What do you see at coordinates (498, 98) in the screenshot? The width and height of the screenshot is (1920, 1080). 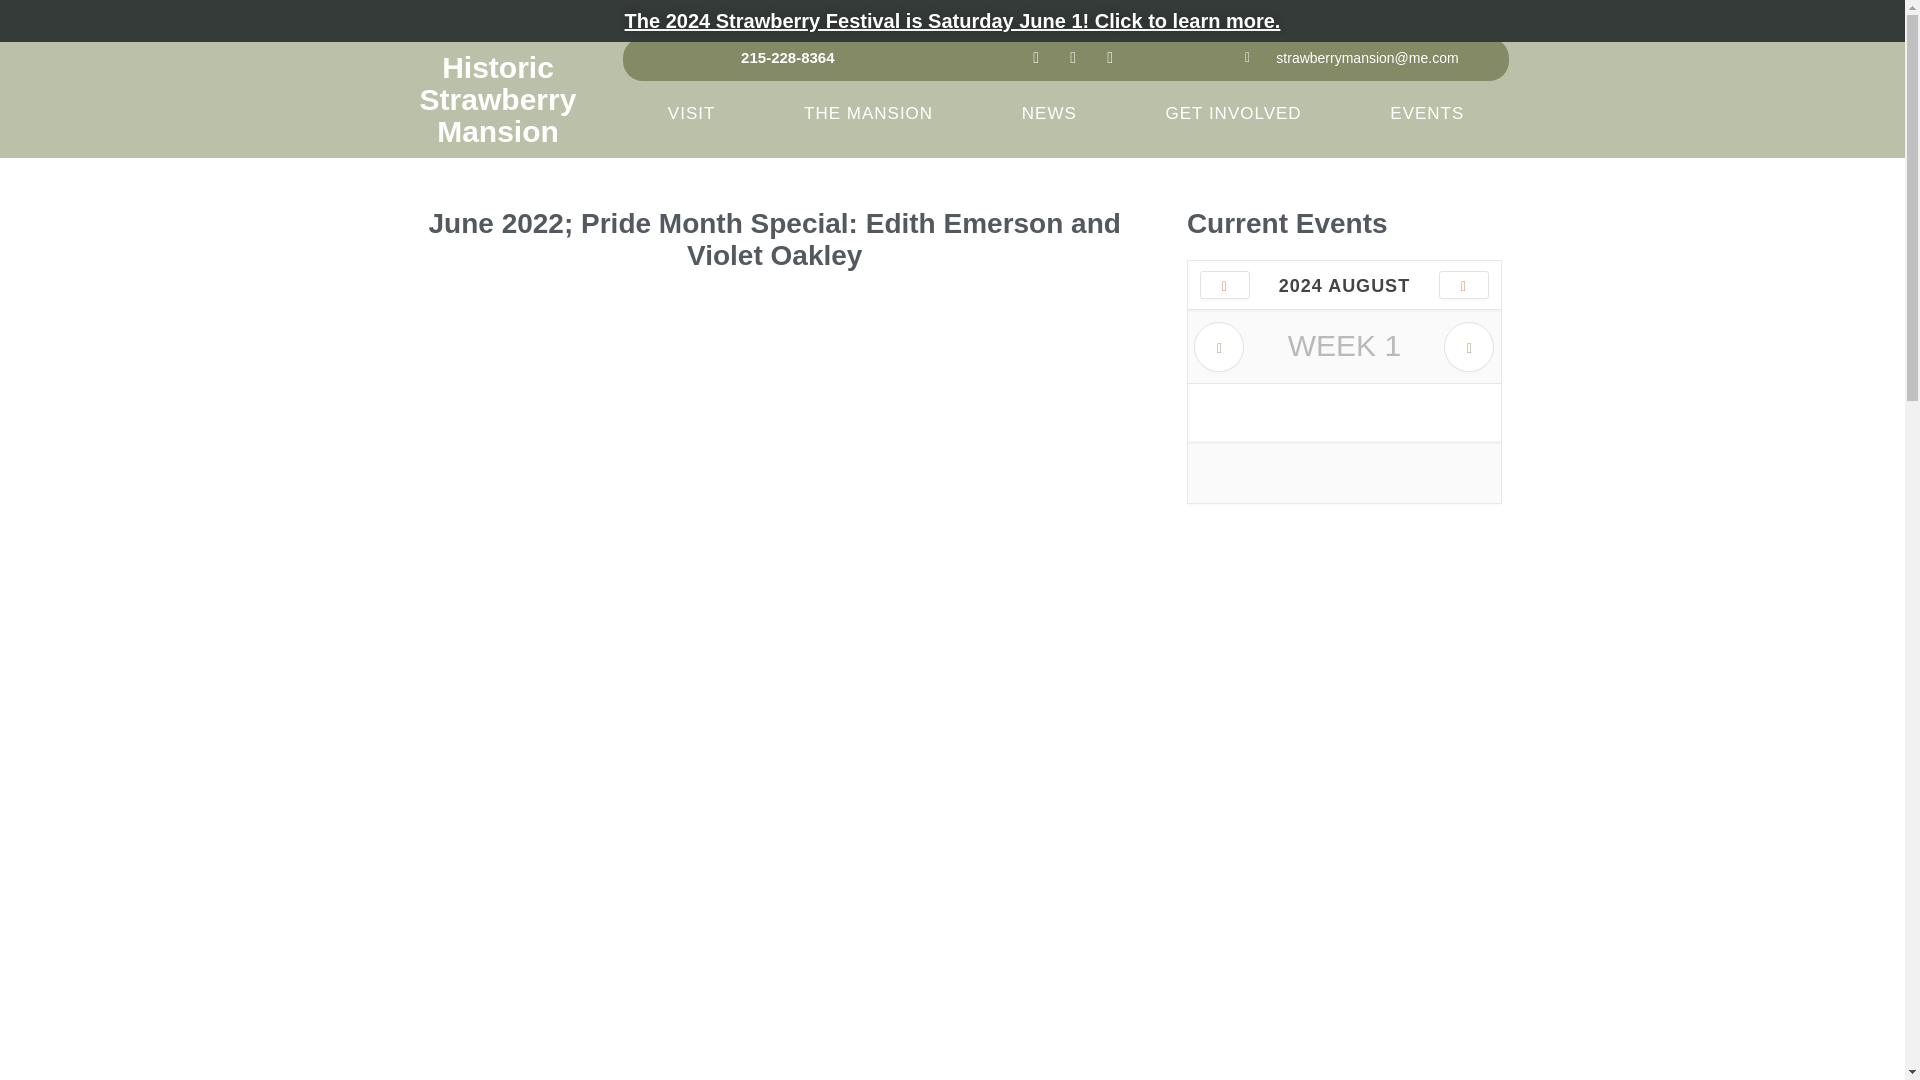 I see `Historic Strawberry Mansion` at bounding box center [498, 98].